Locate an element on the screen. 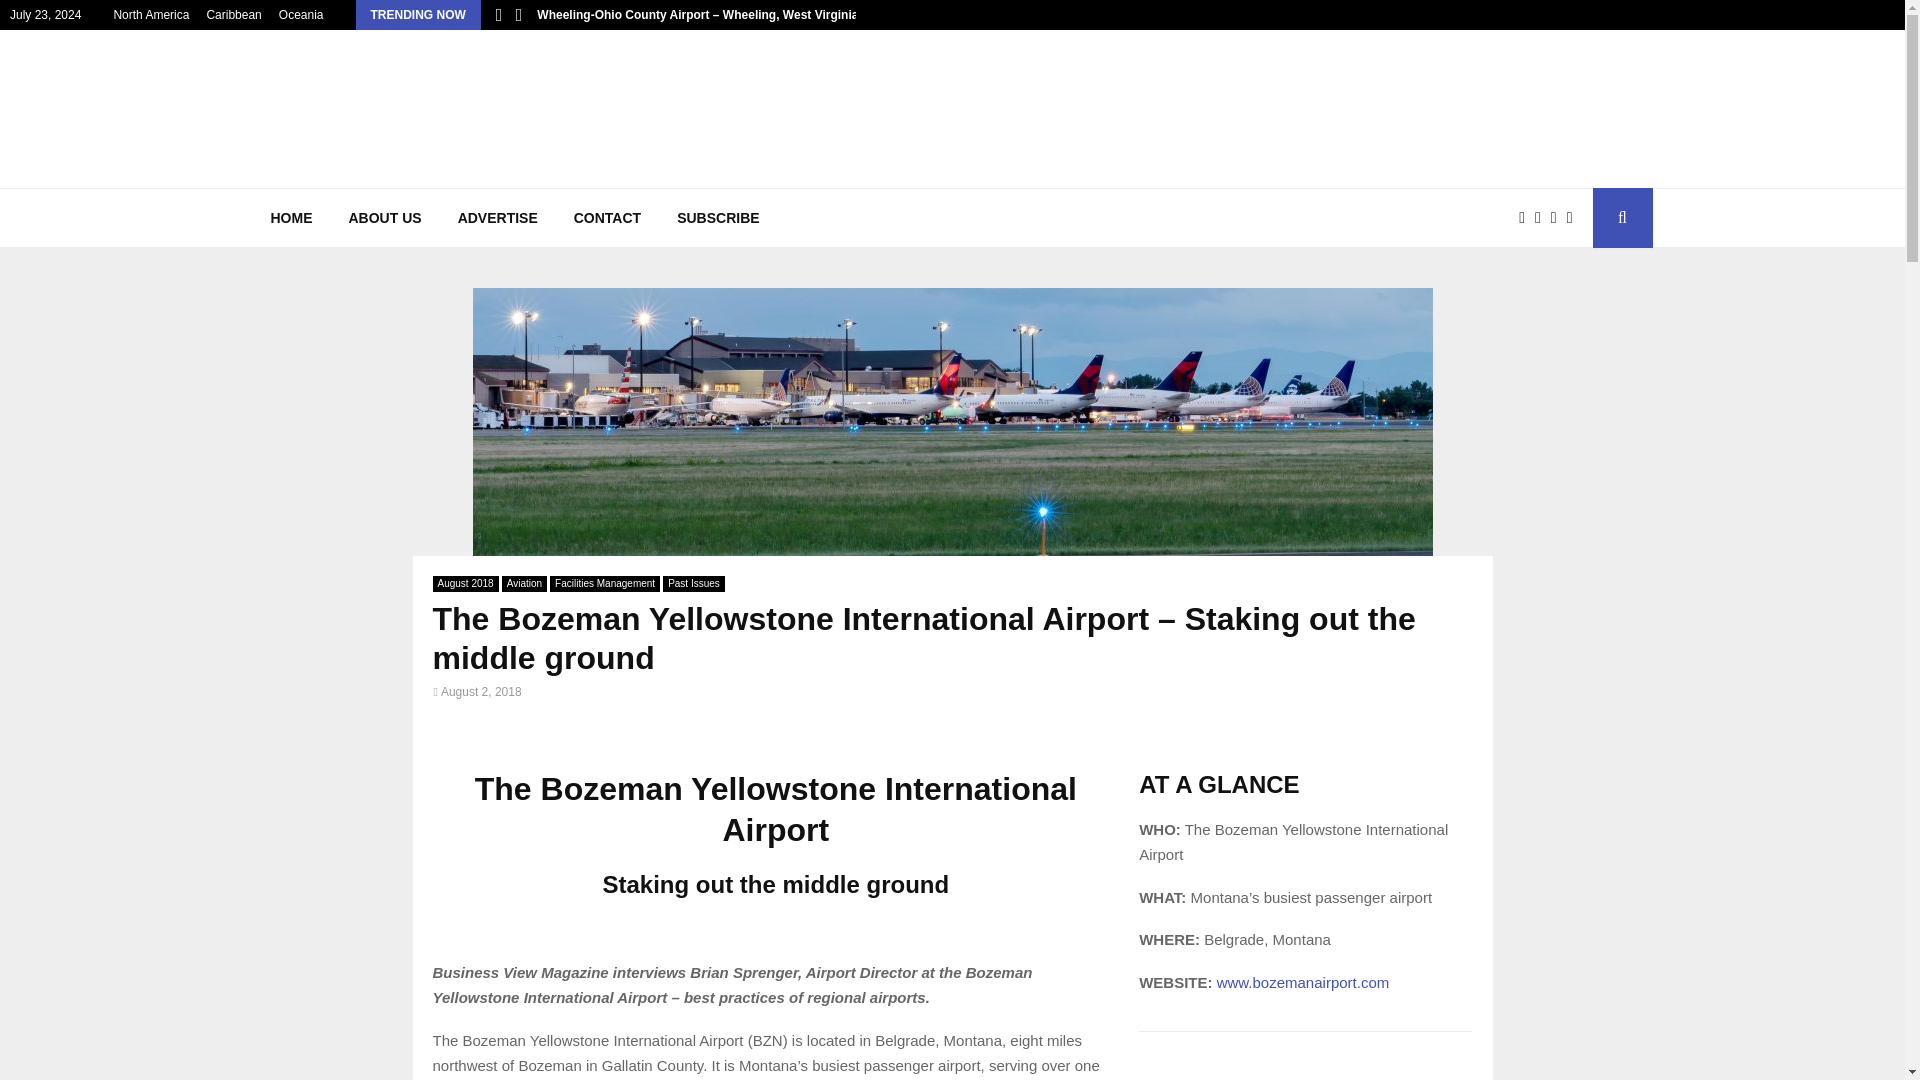  Oceania is located at coordinates (301, 15).